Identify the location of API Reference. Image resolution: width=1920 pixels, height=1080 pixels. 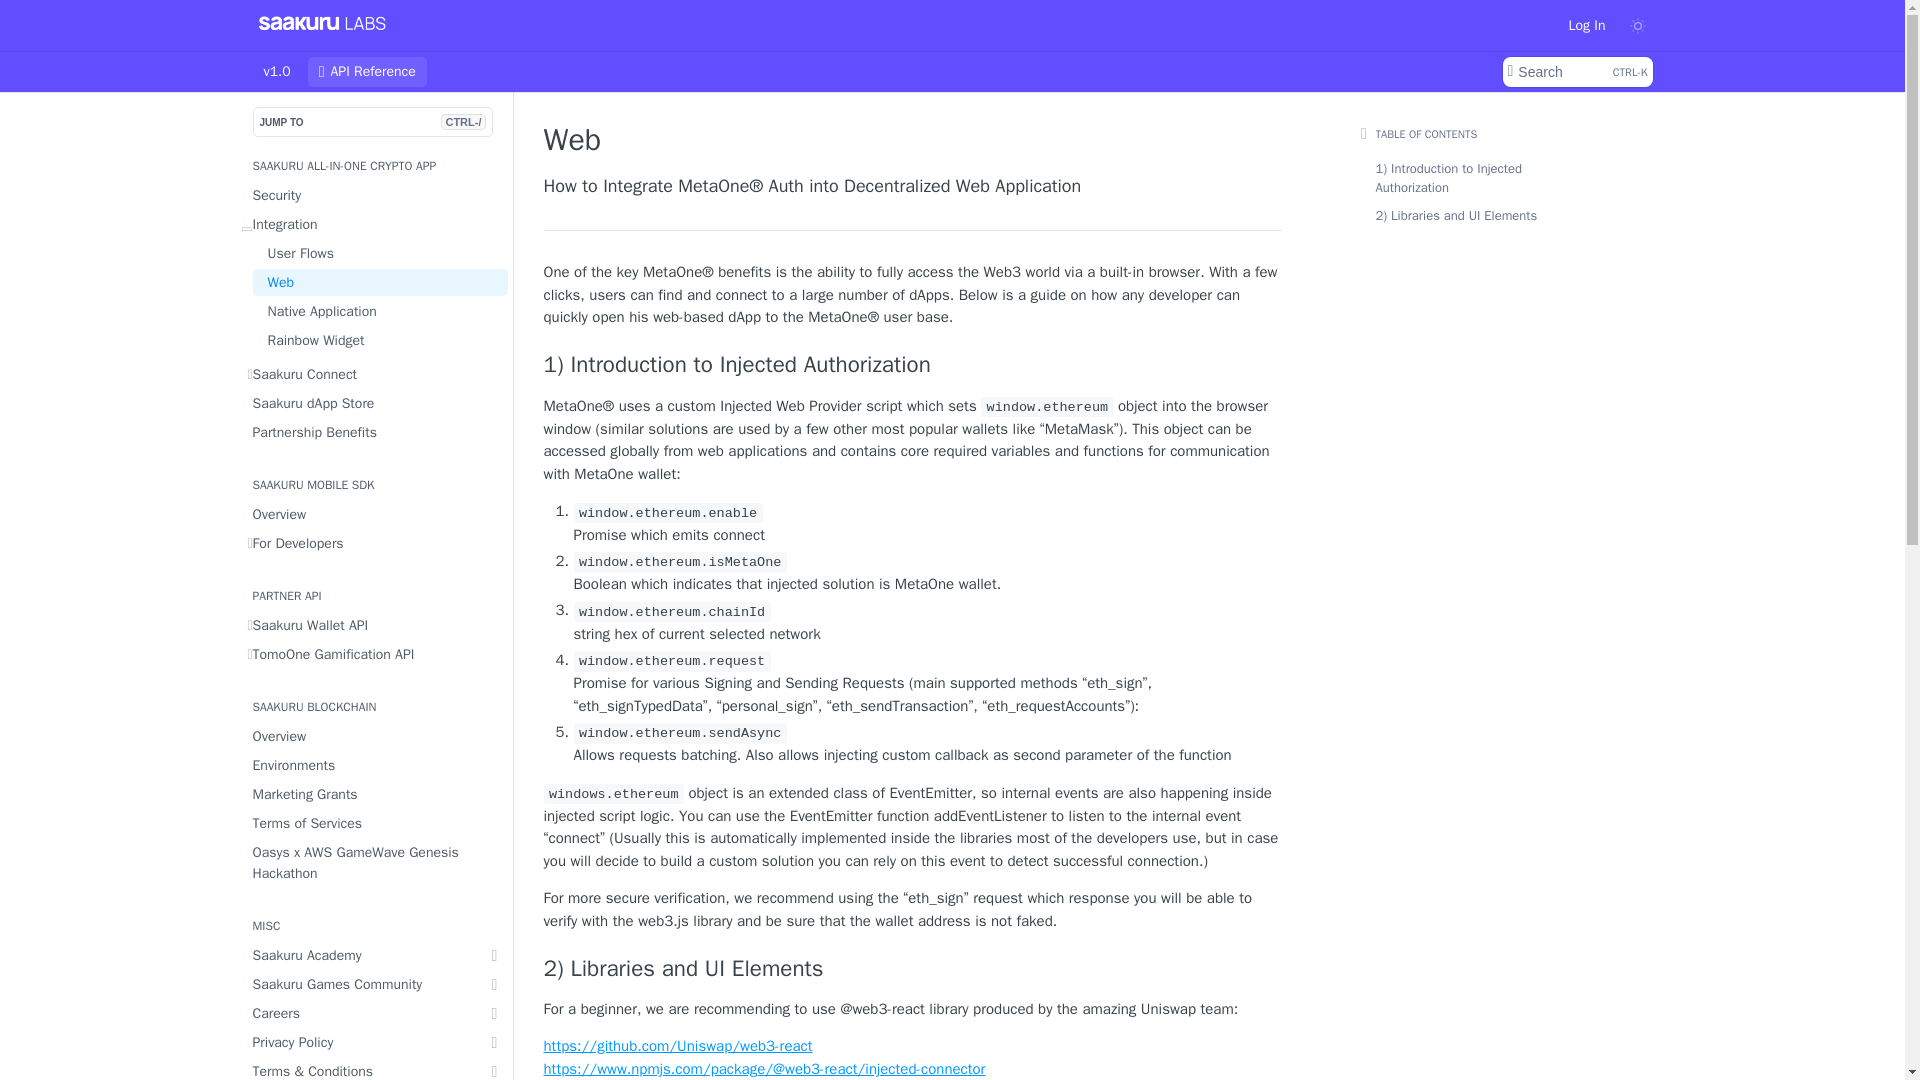
(366, 72).